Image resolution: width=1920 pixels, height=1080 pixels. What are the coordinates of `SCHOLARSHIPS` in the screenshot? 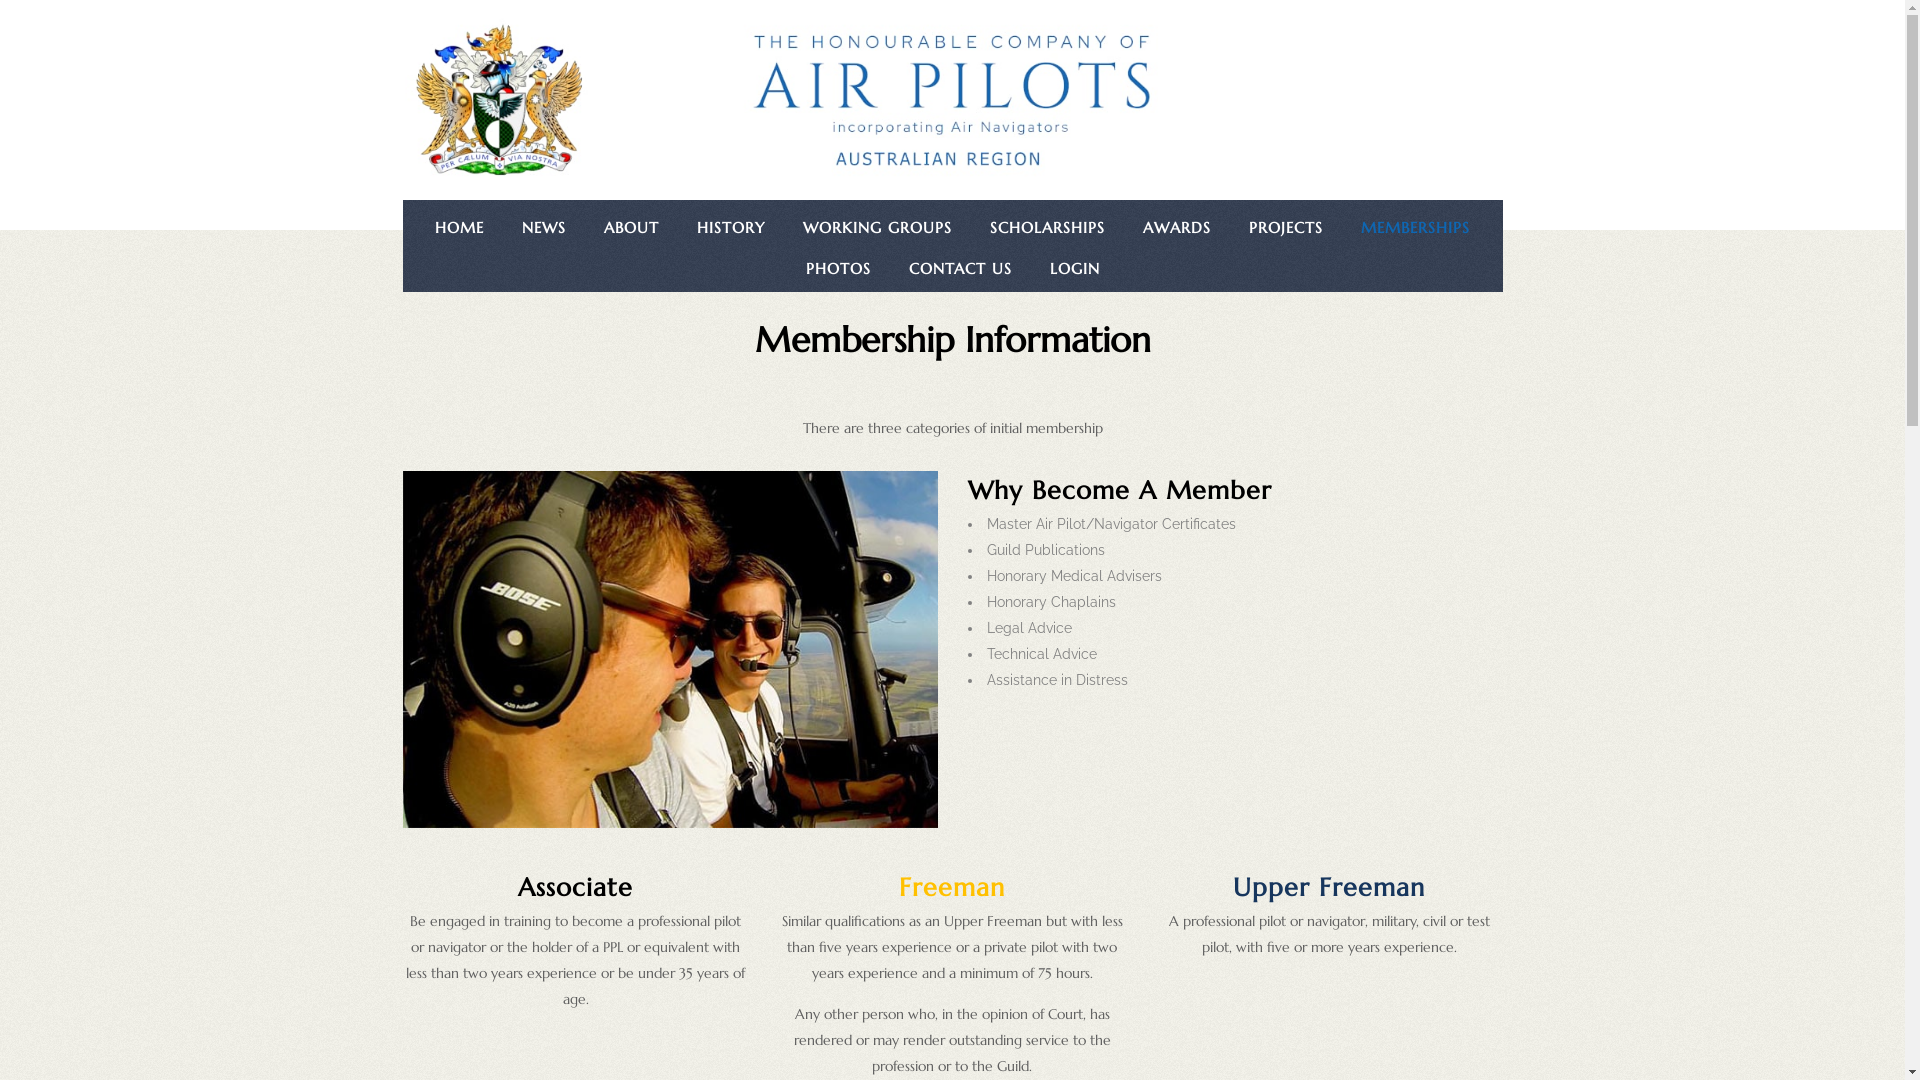 It's located at (1047, 228).